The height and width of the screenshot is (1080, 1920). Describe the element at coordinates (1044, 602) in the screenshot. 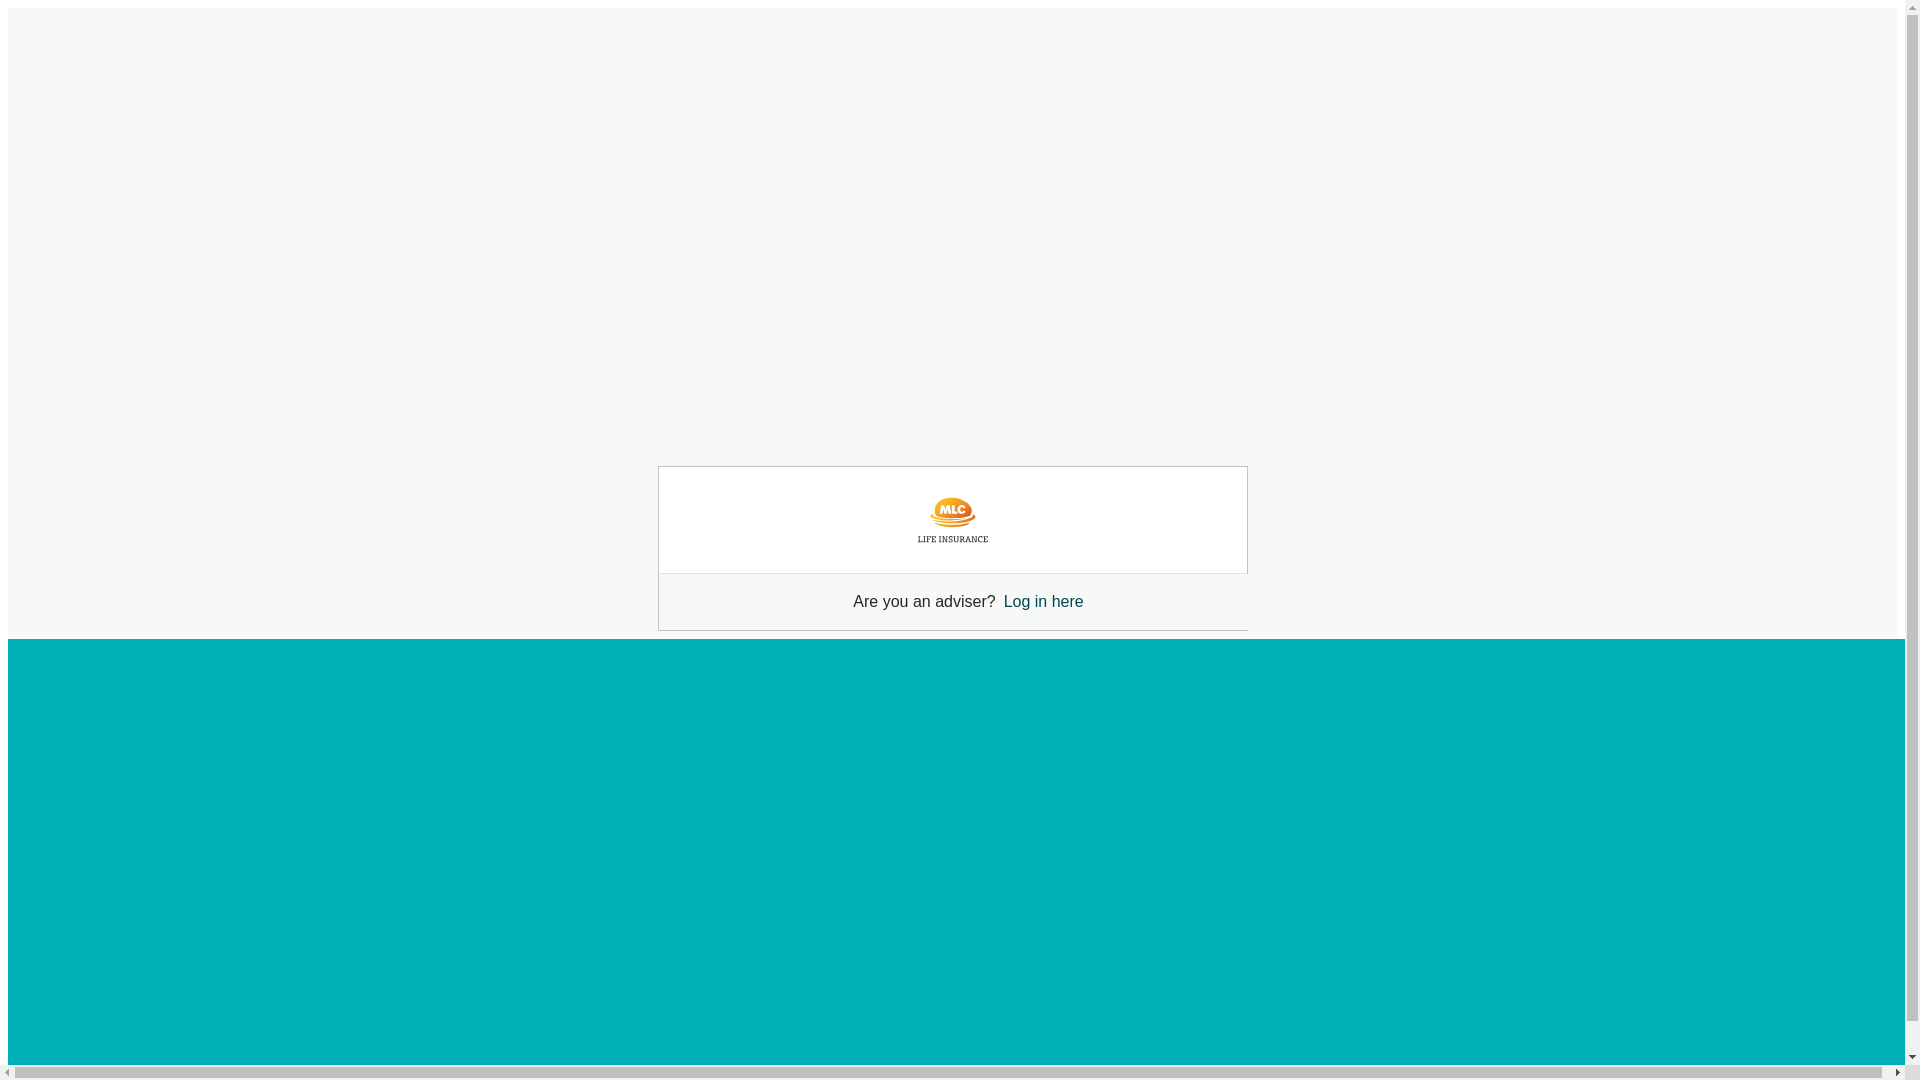

I see `Log in here` at that location.